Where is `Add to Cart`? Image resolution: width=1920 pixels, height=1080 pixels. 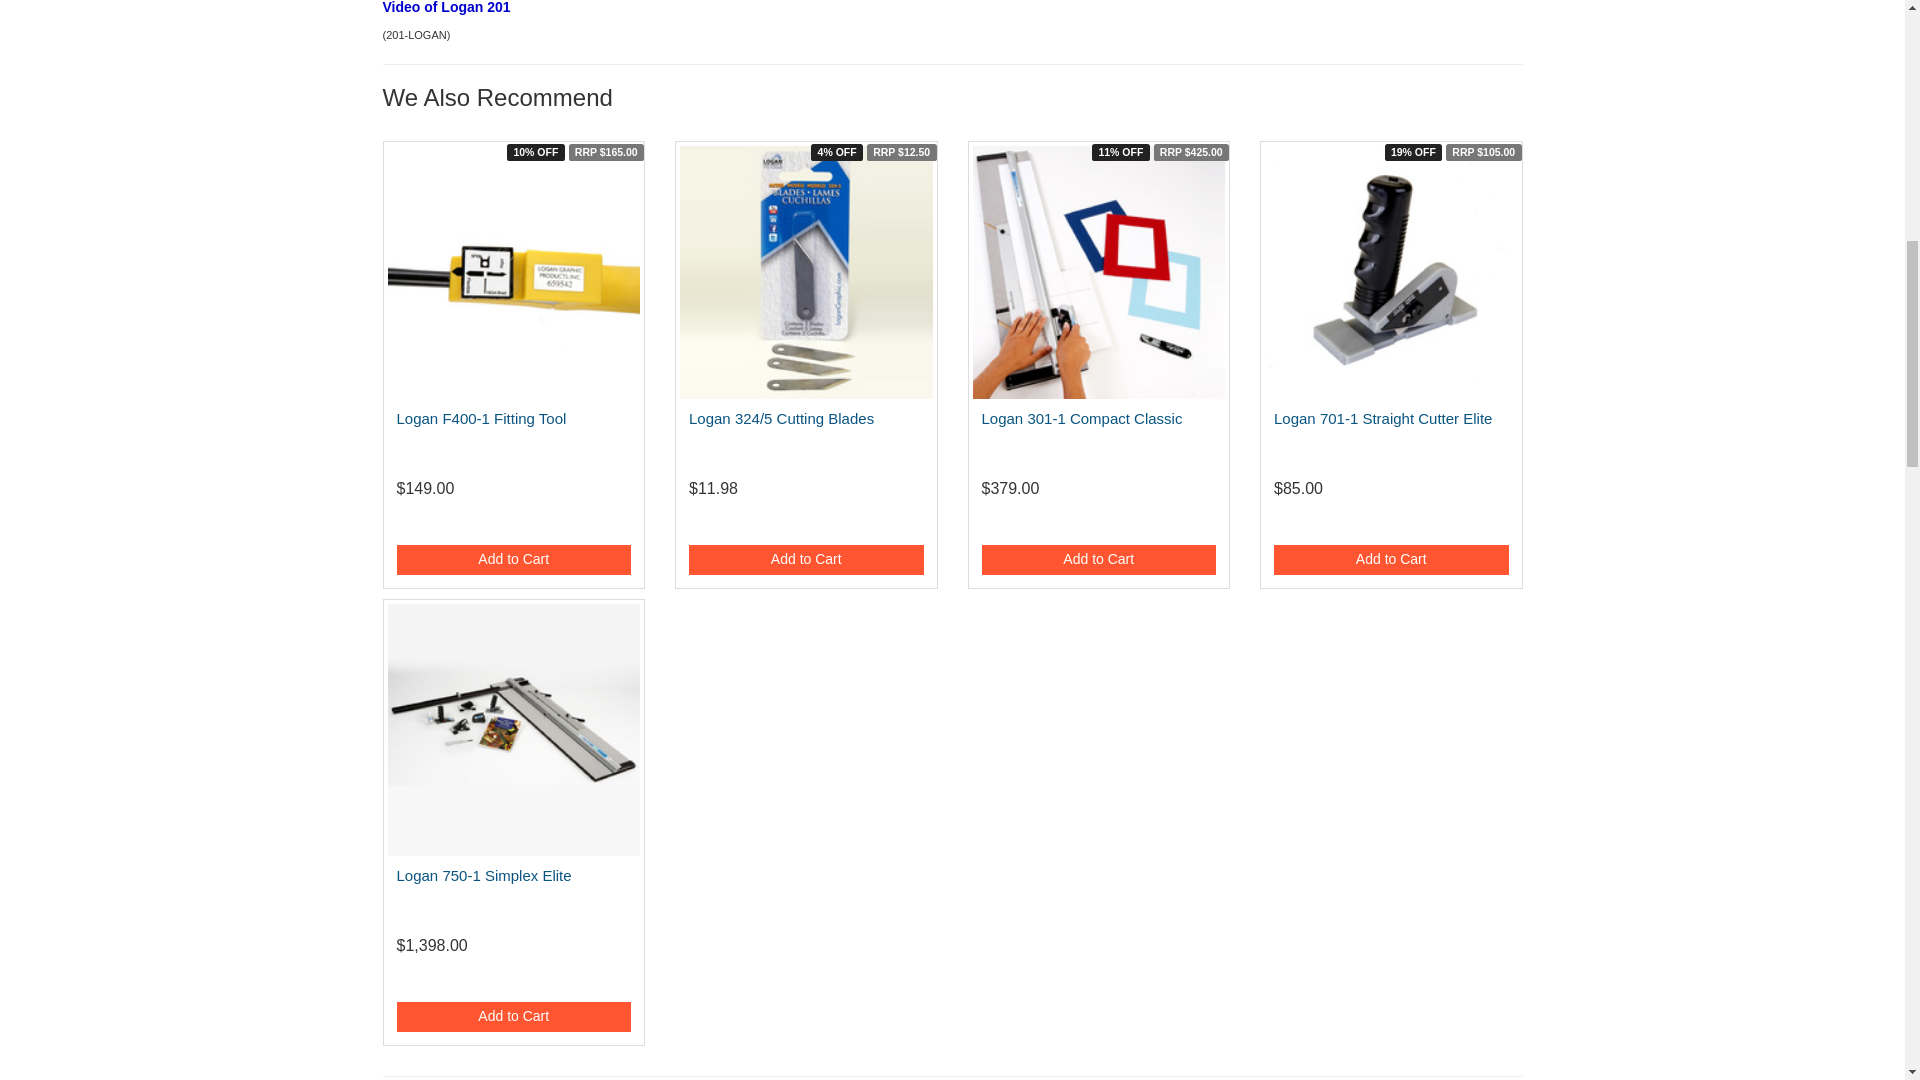 Add to Cart is located at coordinates (1099, 560).